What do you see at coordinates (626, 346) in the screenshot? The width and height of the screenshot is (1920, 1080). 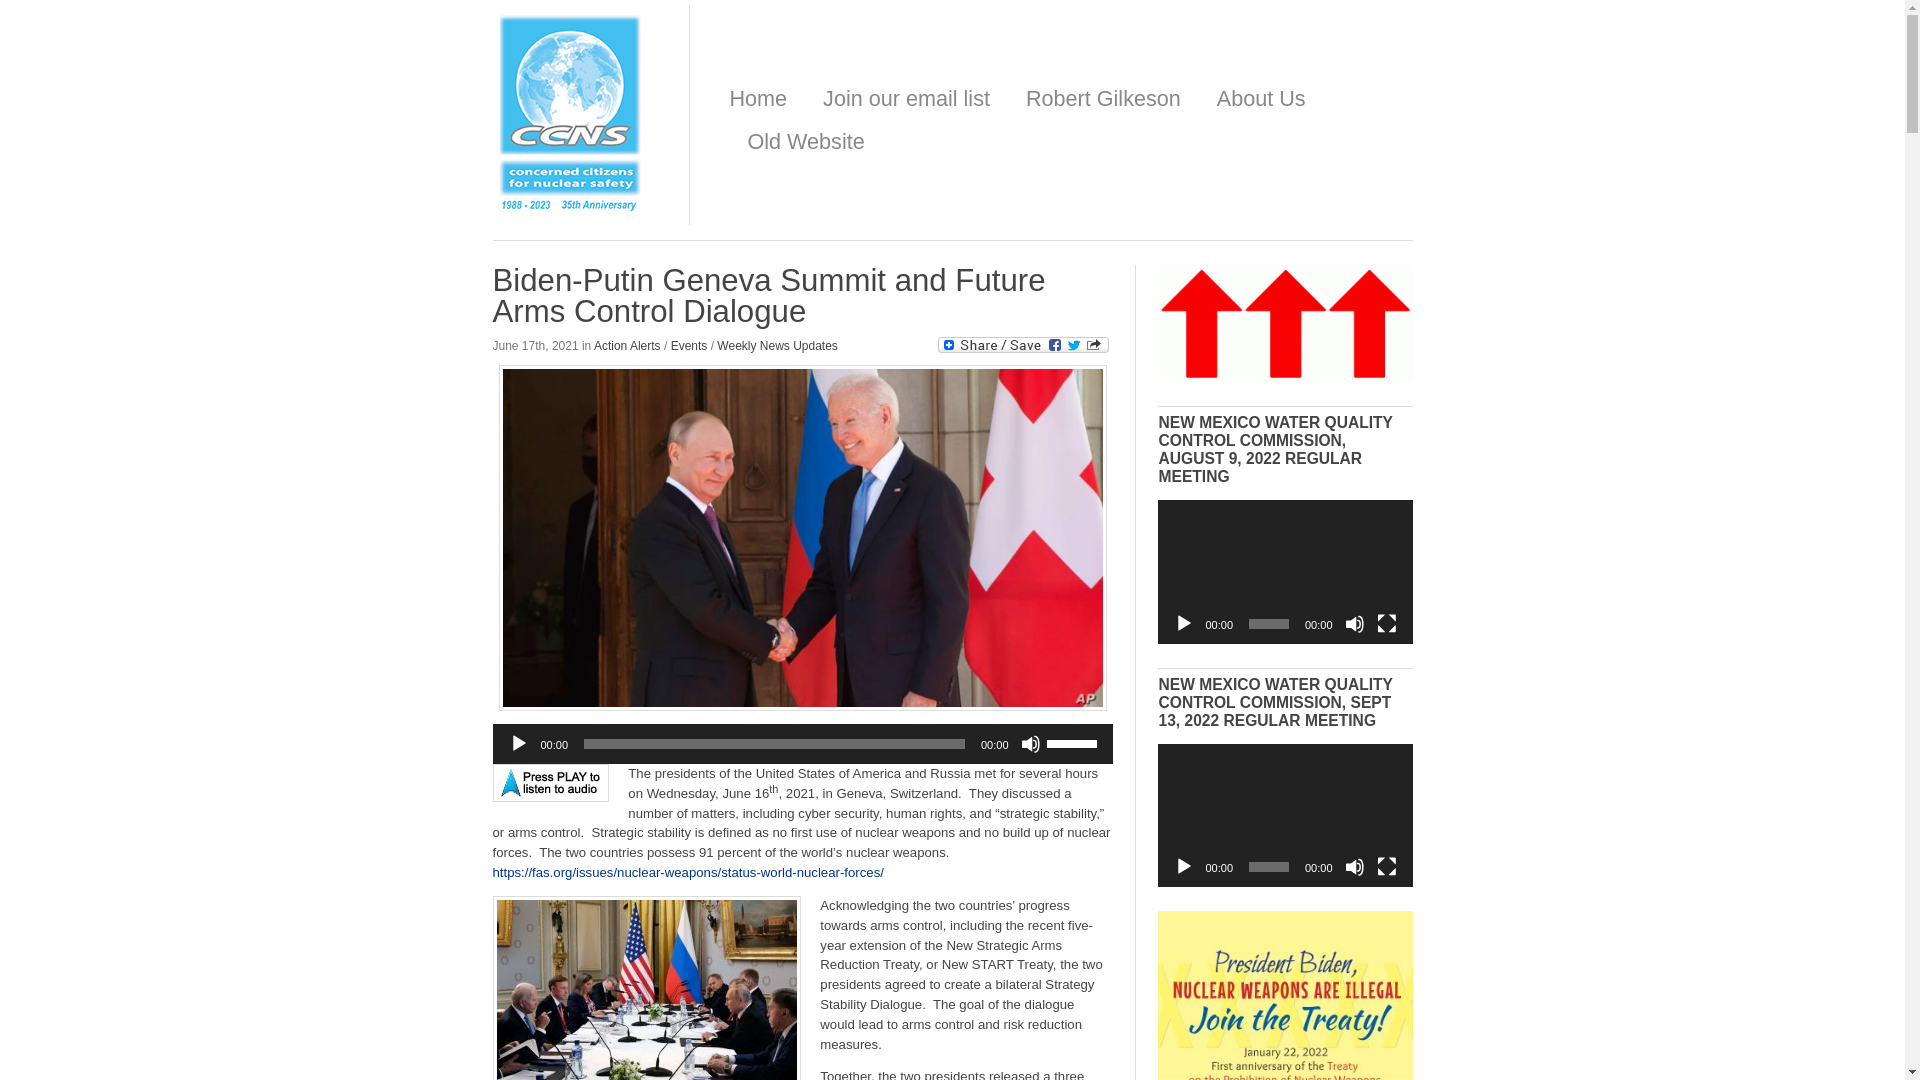 I see `Action Alerts` at bounding box center [626, 346].